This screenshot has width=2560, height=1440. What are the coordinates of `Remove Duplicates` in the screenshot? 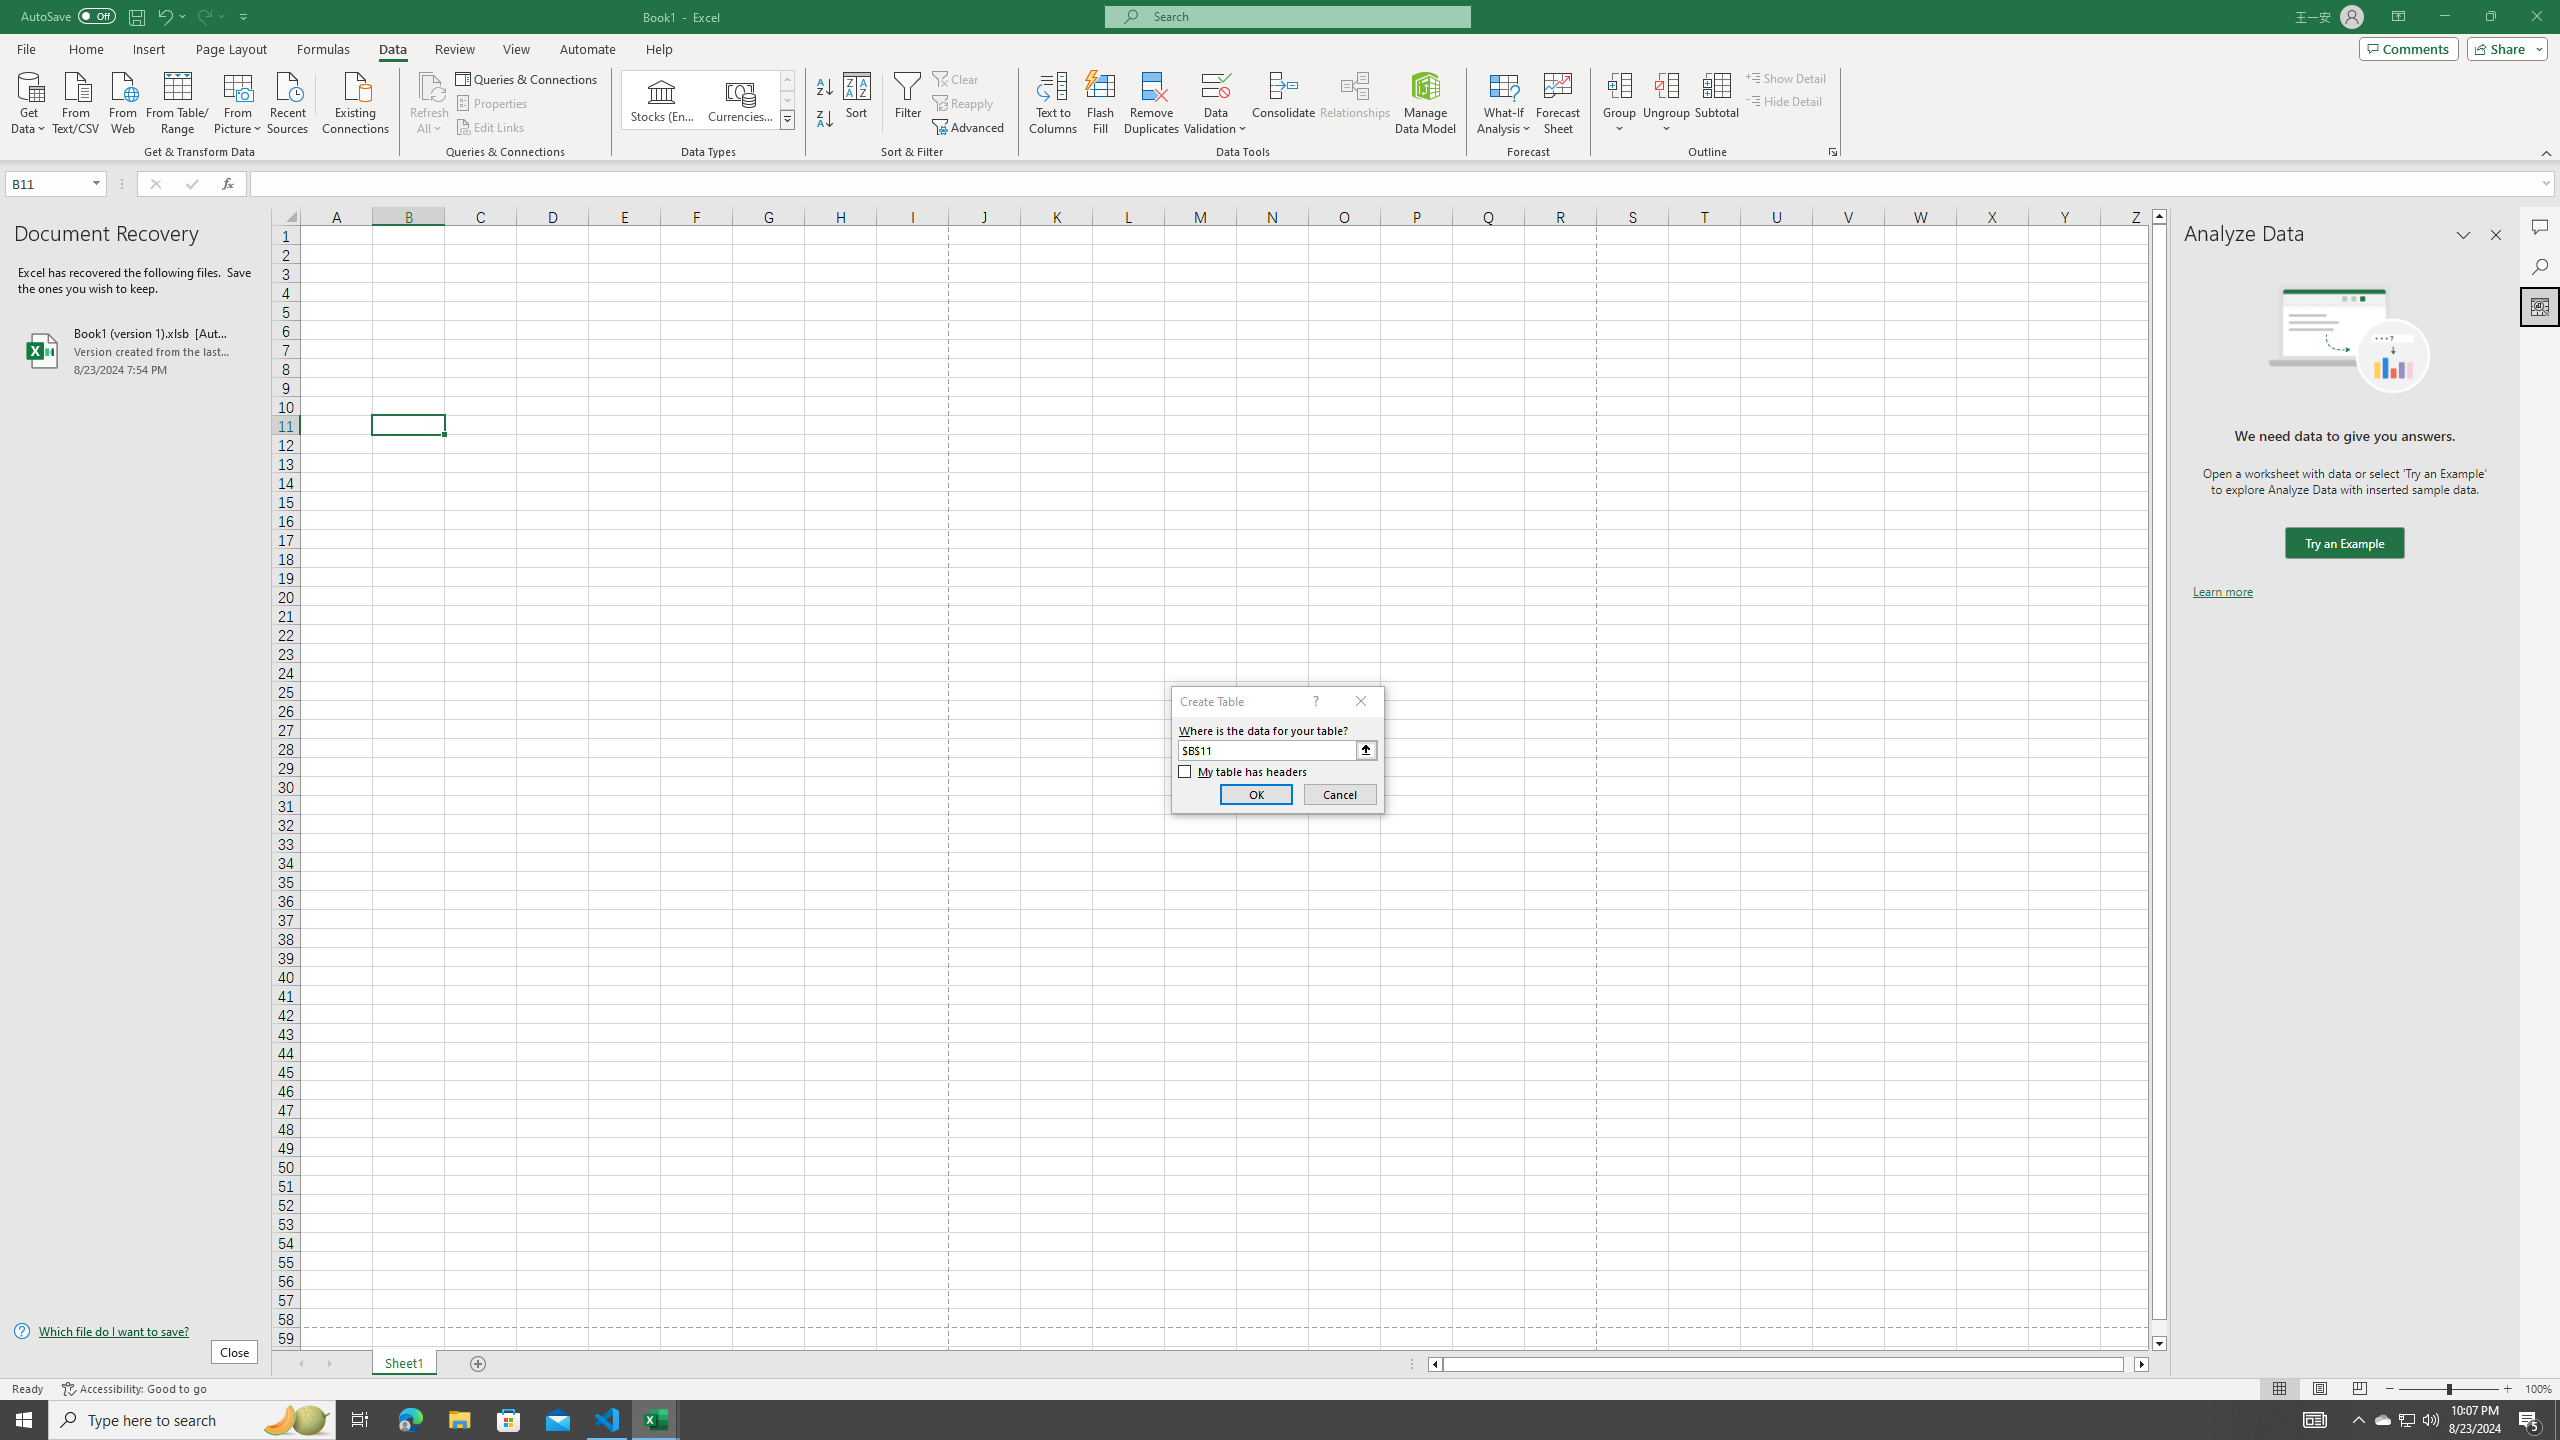 It's located at (1152, 103).